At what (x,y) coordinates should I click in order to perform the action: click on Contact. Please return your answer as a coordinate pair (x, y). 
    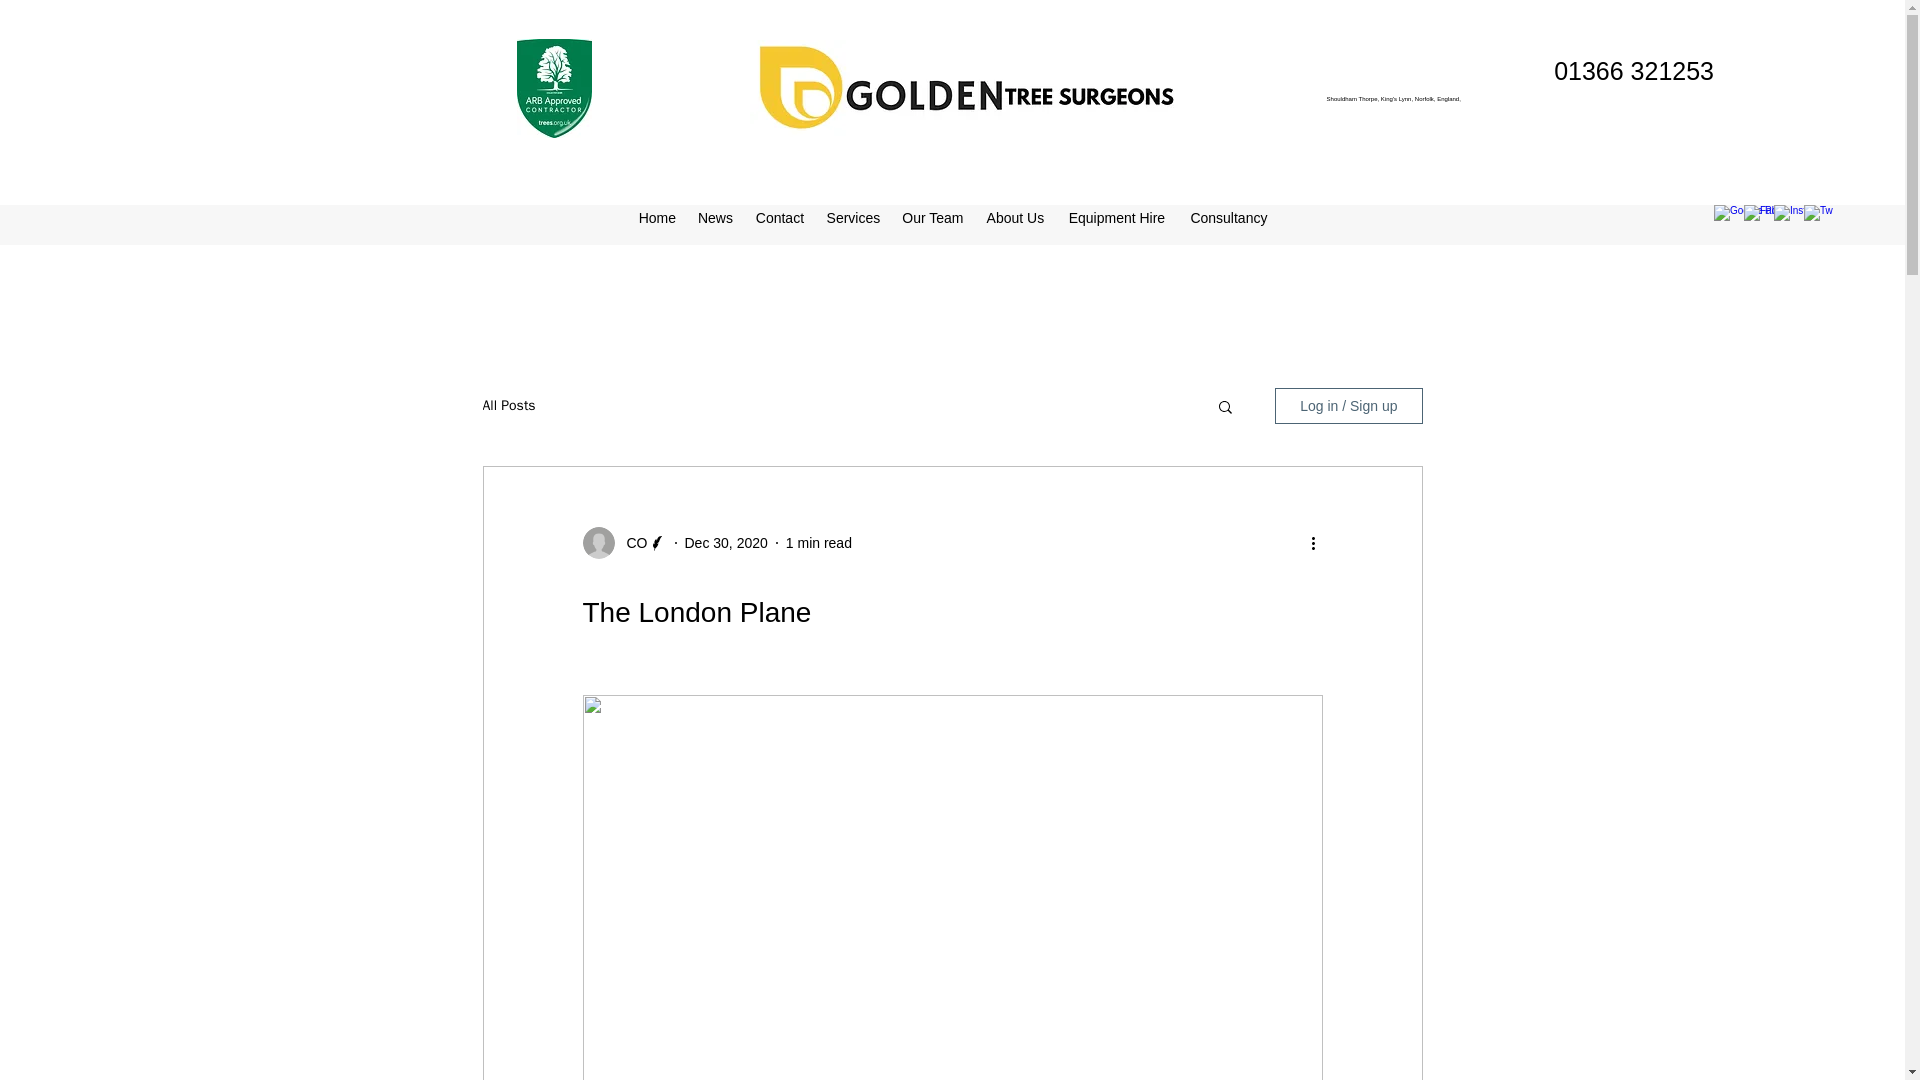
    Looking at the image, I should click on (780, 218).